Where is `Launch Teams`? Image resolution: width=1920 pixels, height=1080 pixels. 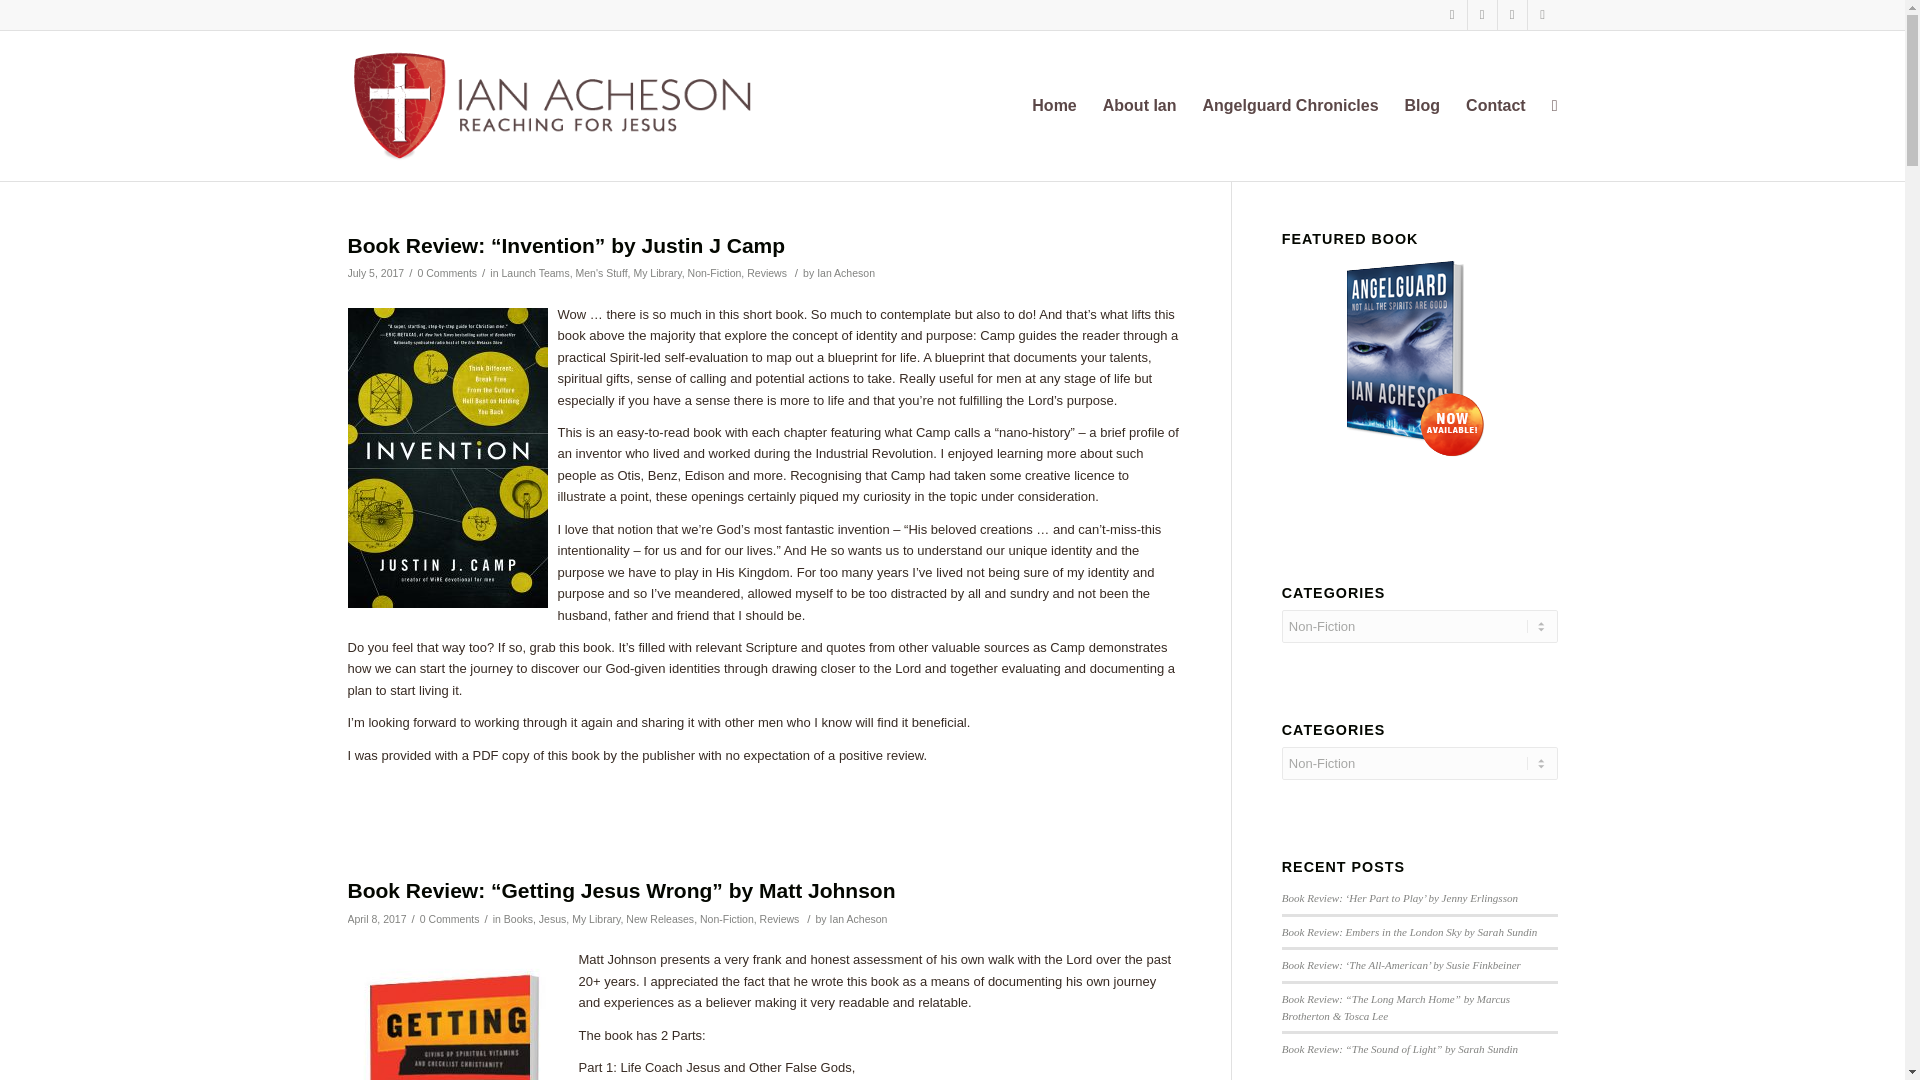 Launch Teams is located at coordinates (534, 272).